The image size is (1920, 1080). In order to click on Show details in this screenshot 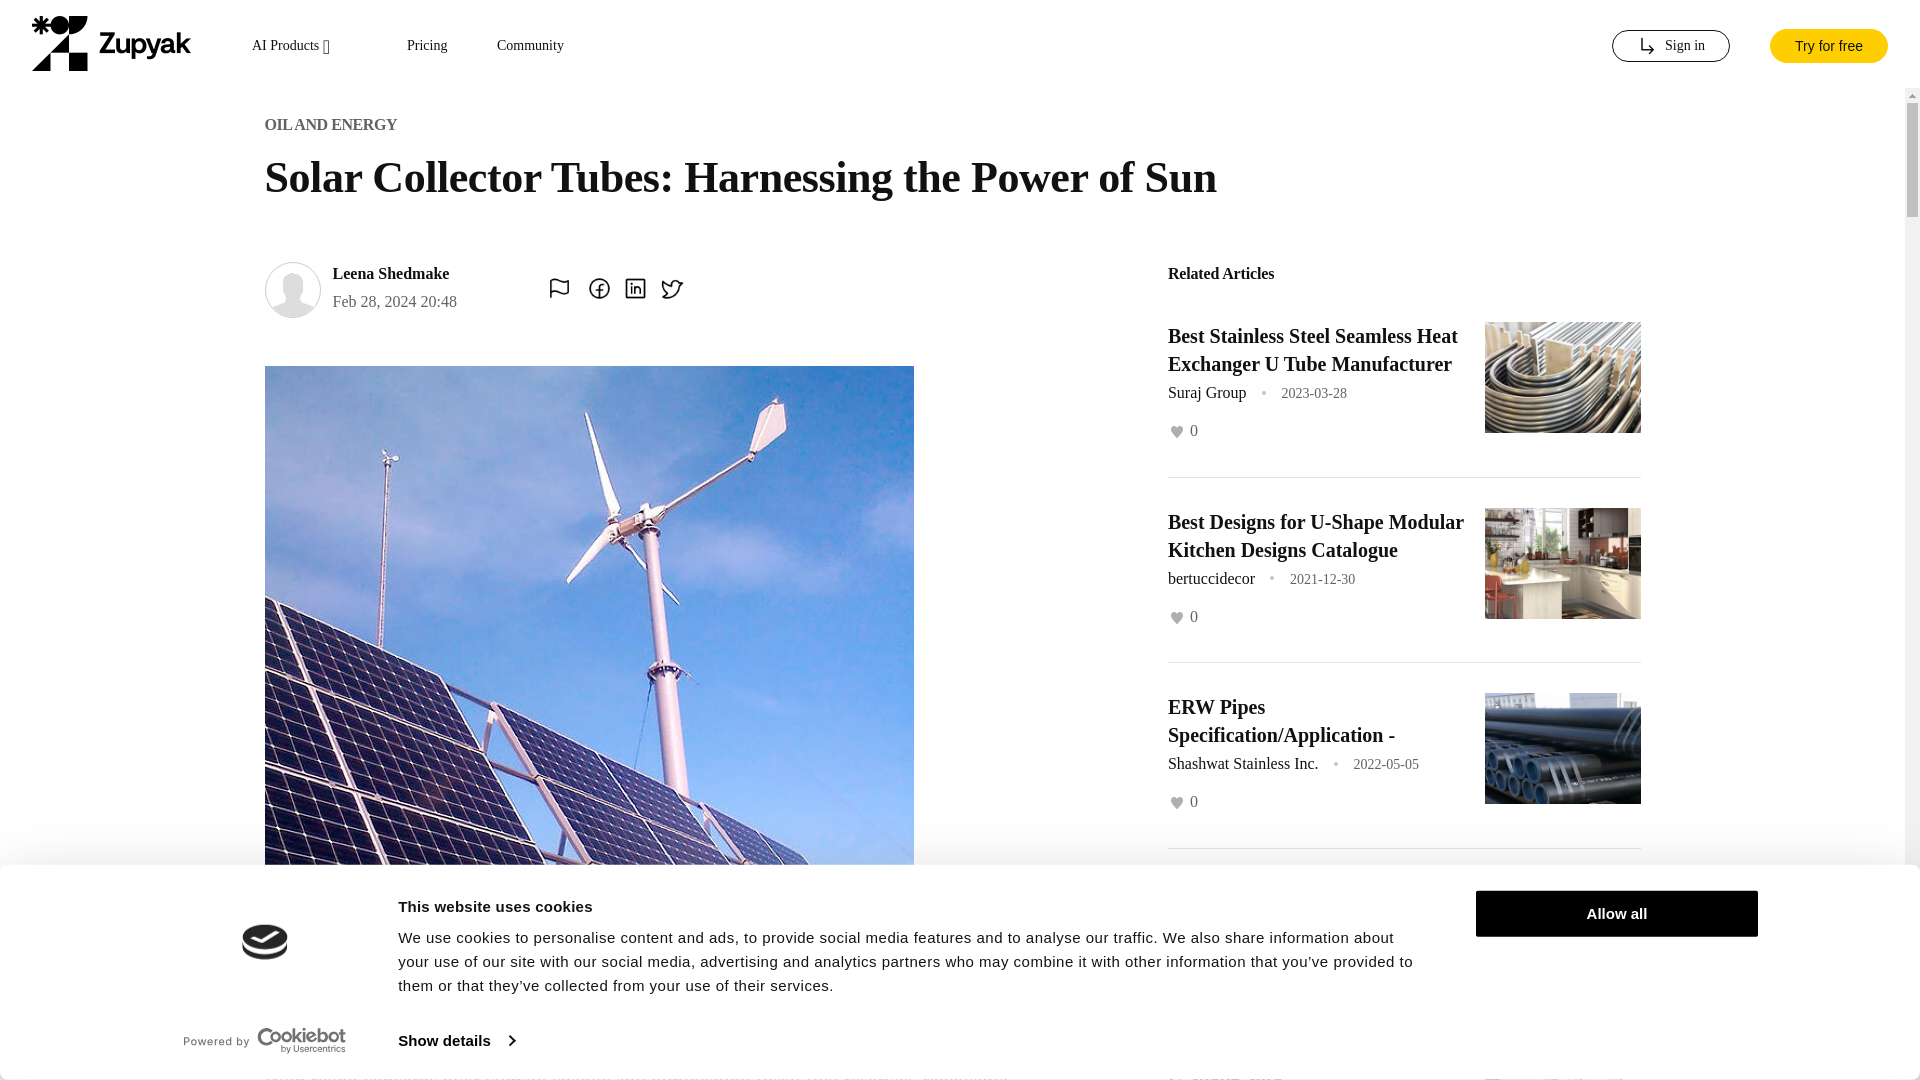, I will do `click(456, 1041)`.